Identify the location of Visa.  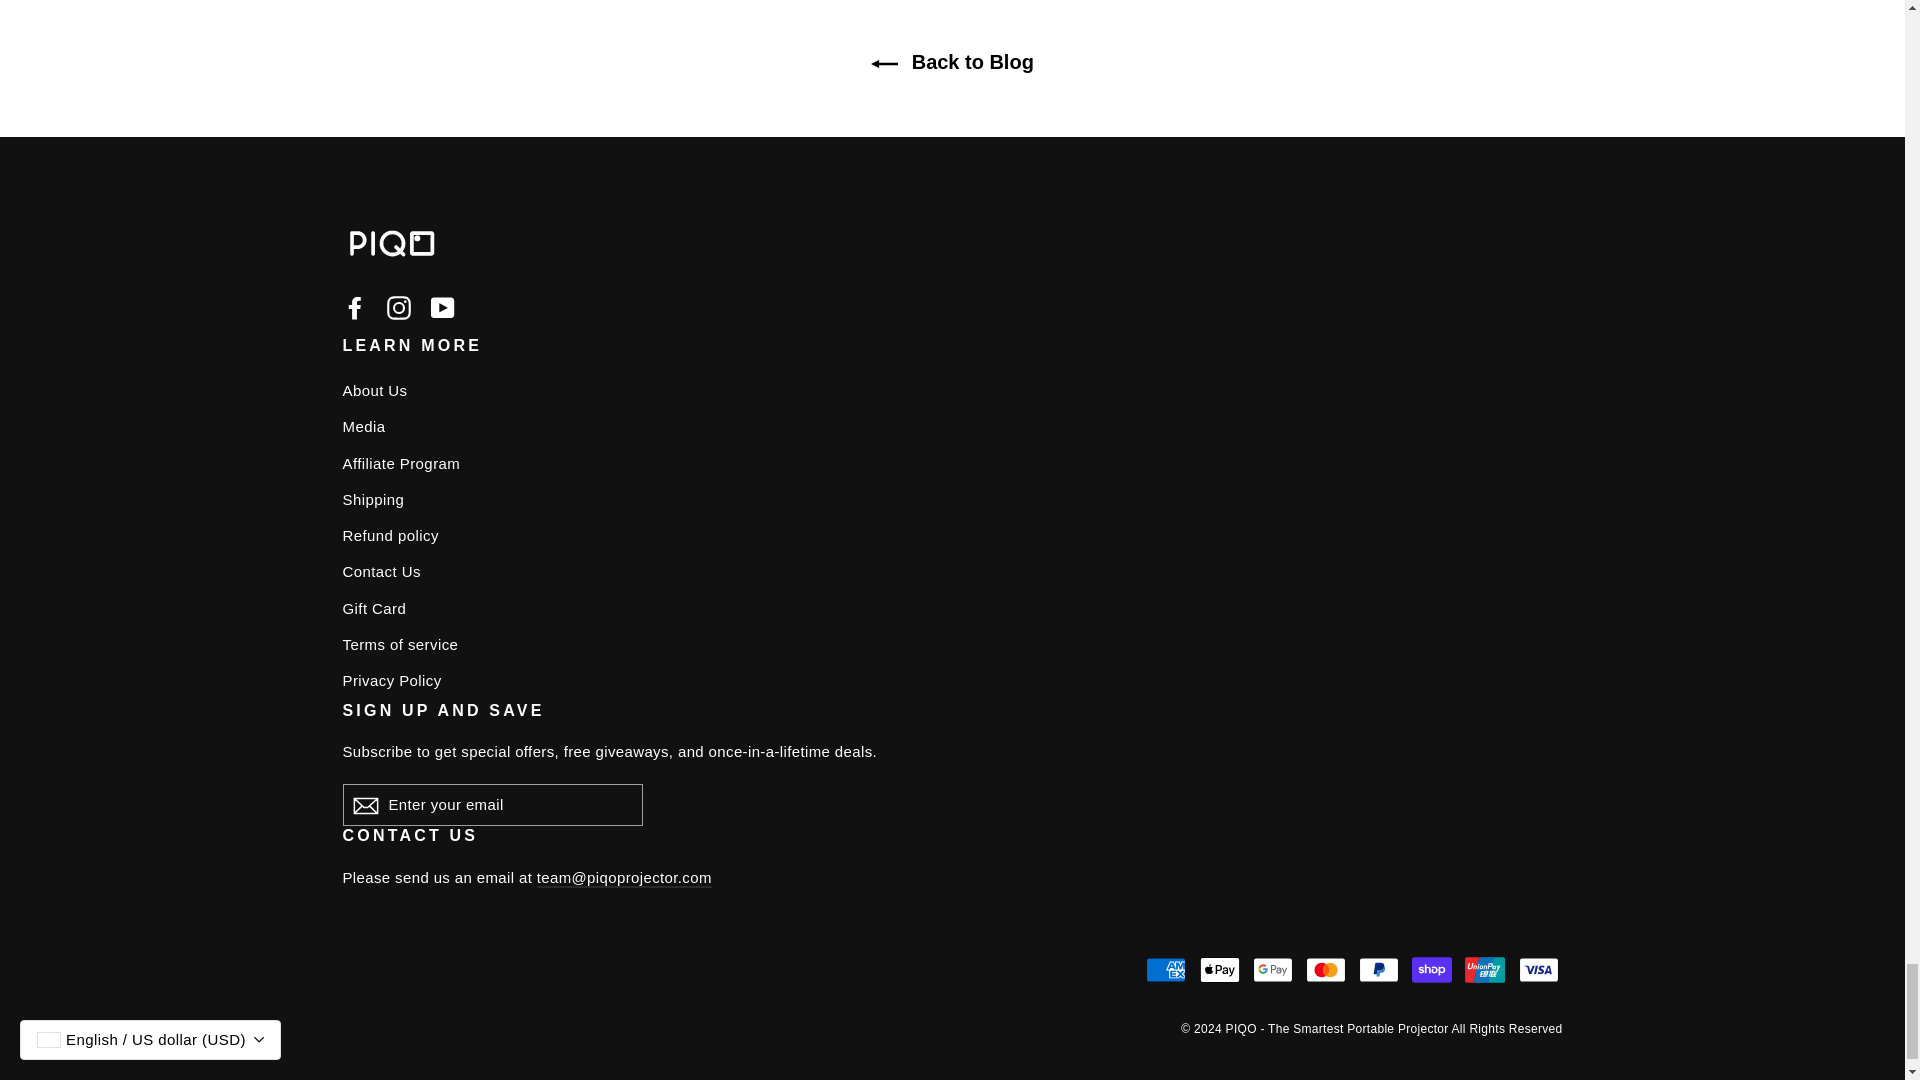
(1538, 970).